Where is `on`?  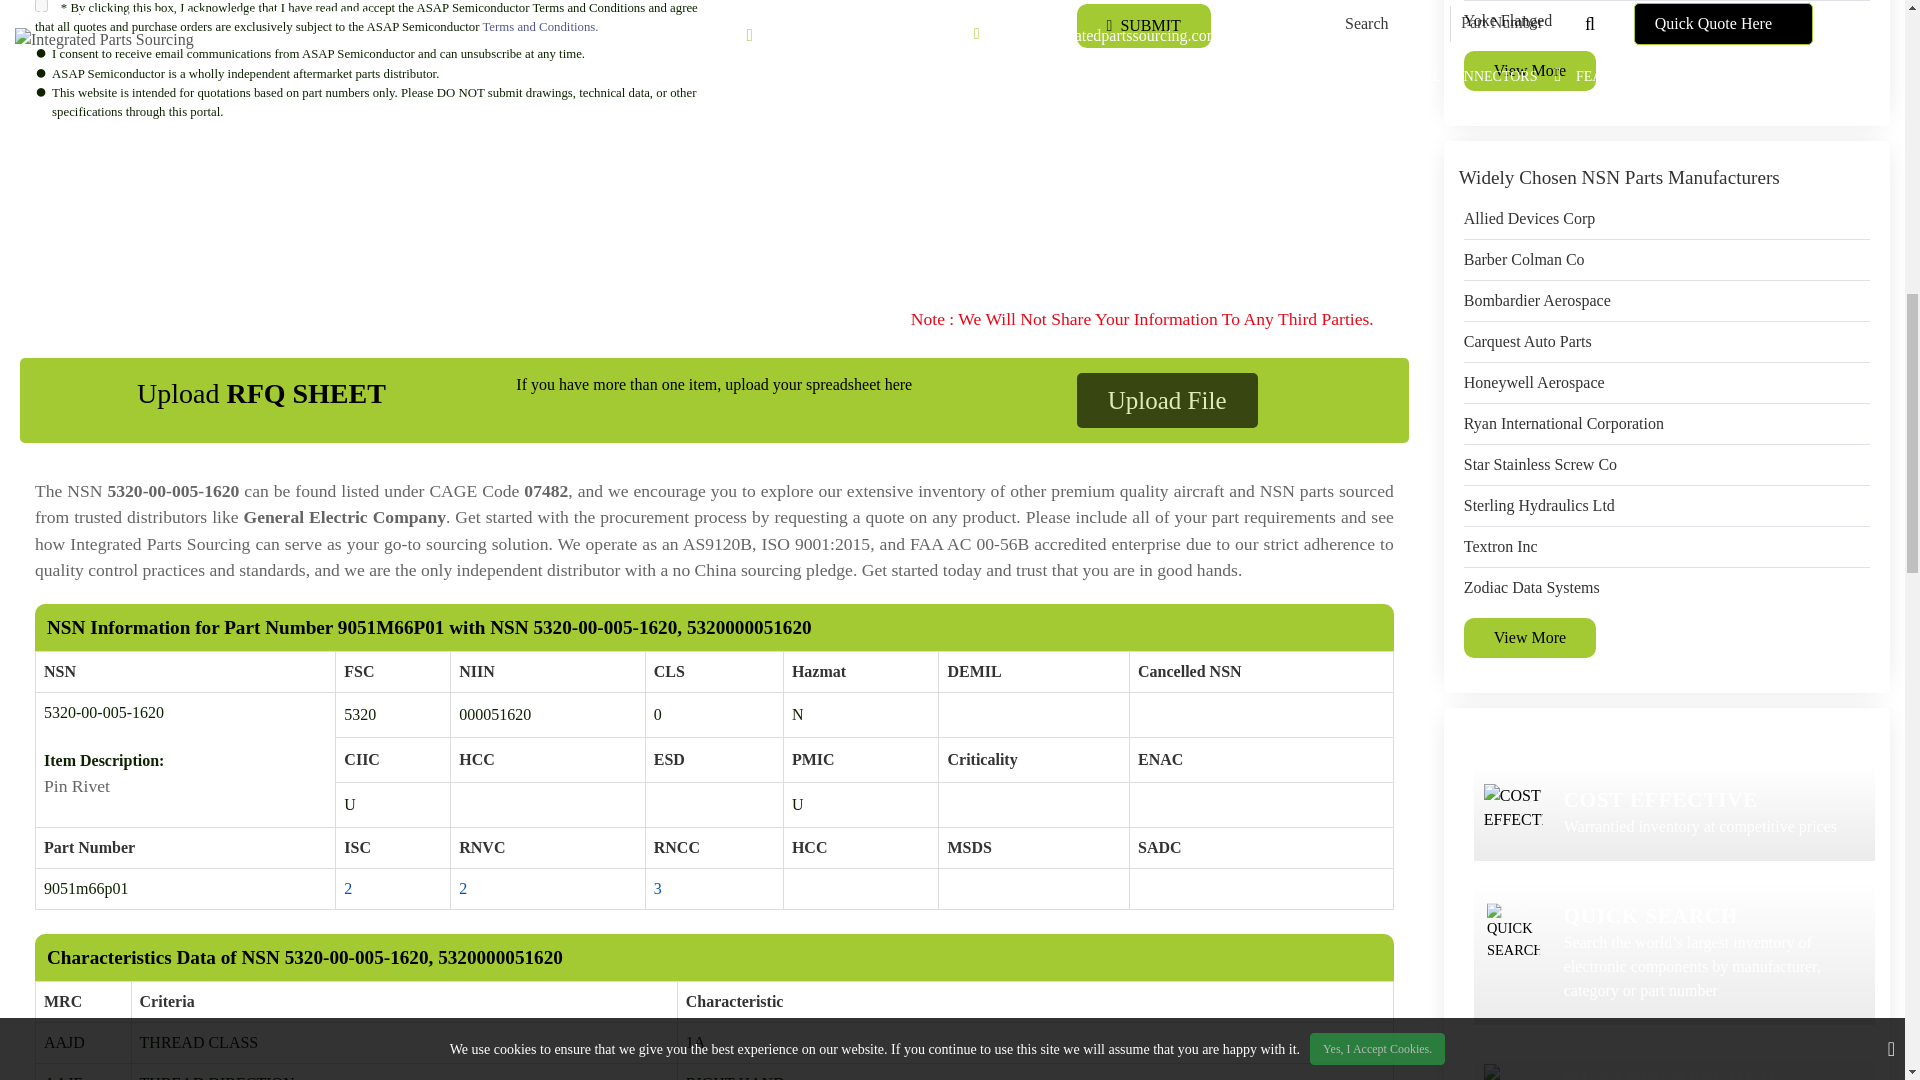
on is located at coordinates (41, 6).